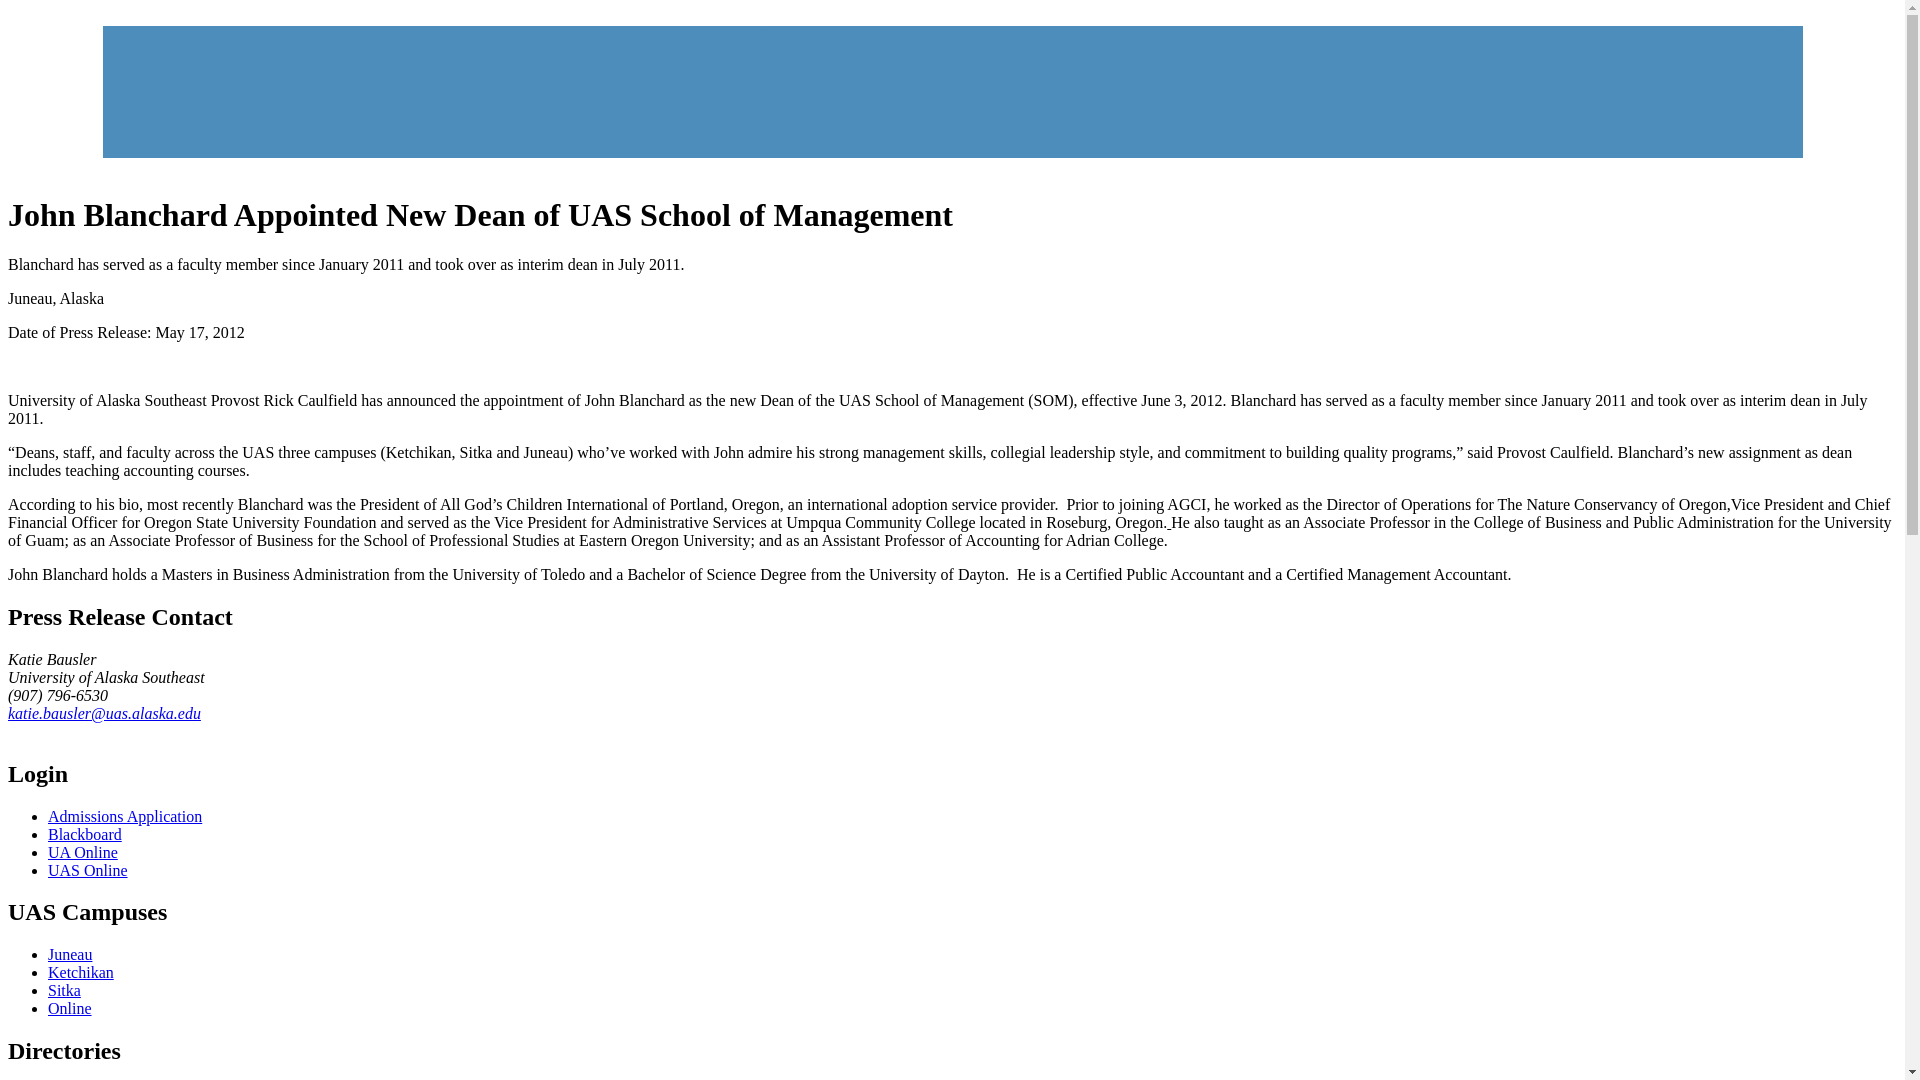 This screenshot has height=1080, width=1920. Describe the element at coordinates (70, 954) in the screenshot. I see `Juneau` at that location.